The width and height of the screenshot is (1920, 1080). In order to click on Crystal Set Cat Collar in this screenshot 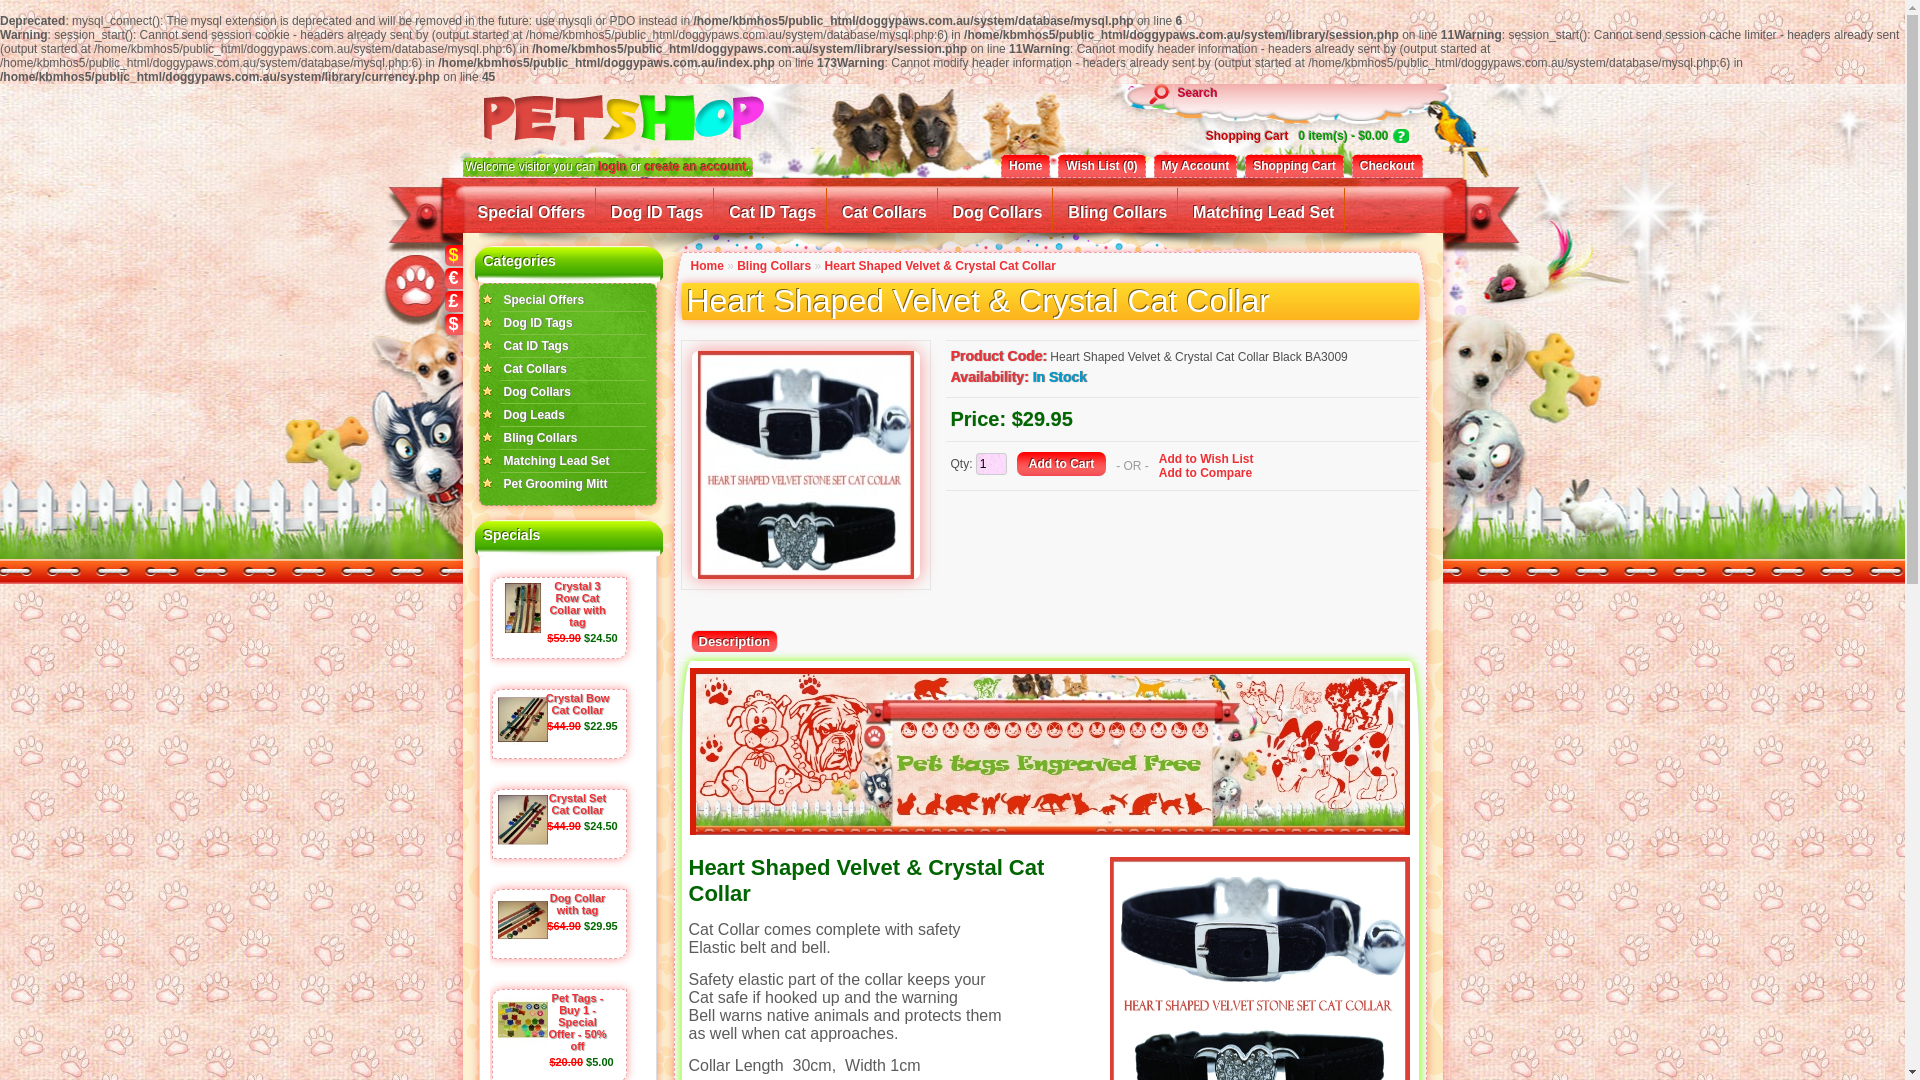, I will do `click(578, 804)`.